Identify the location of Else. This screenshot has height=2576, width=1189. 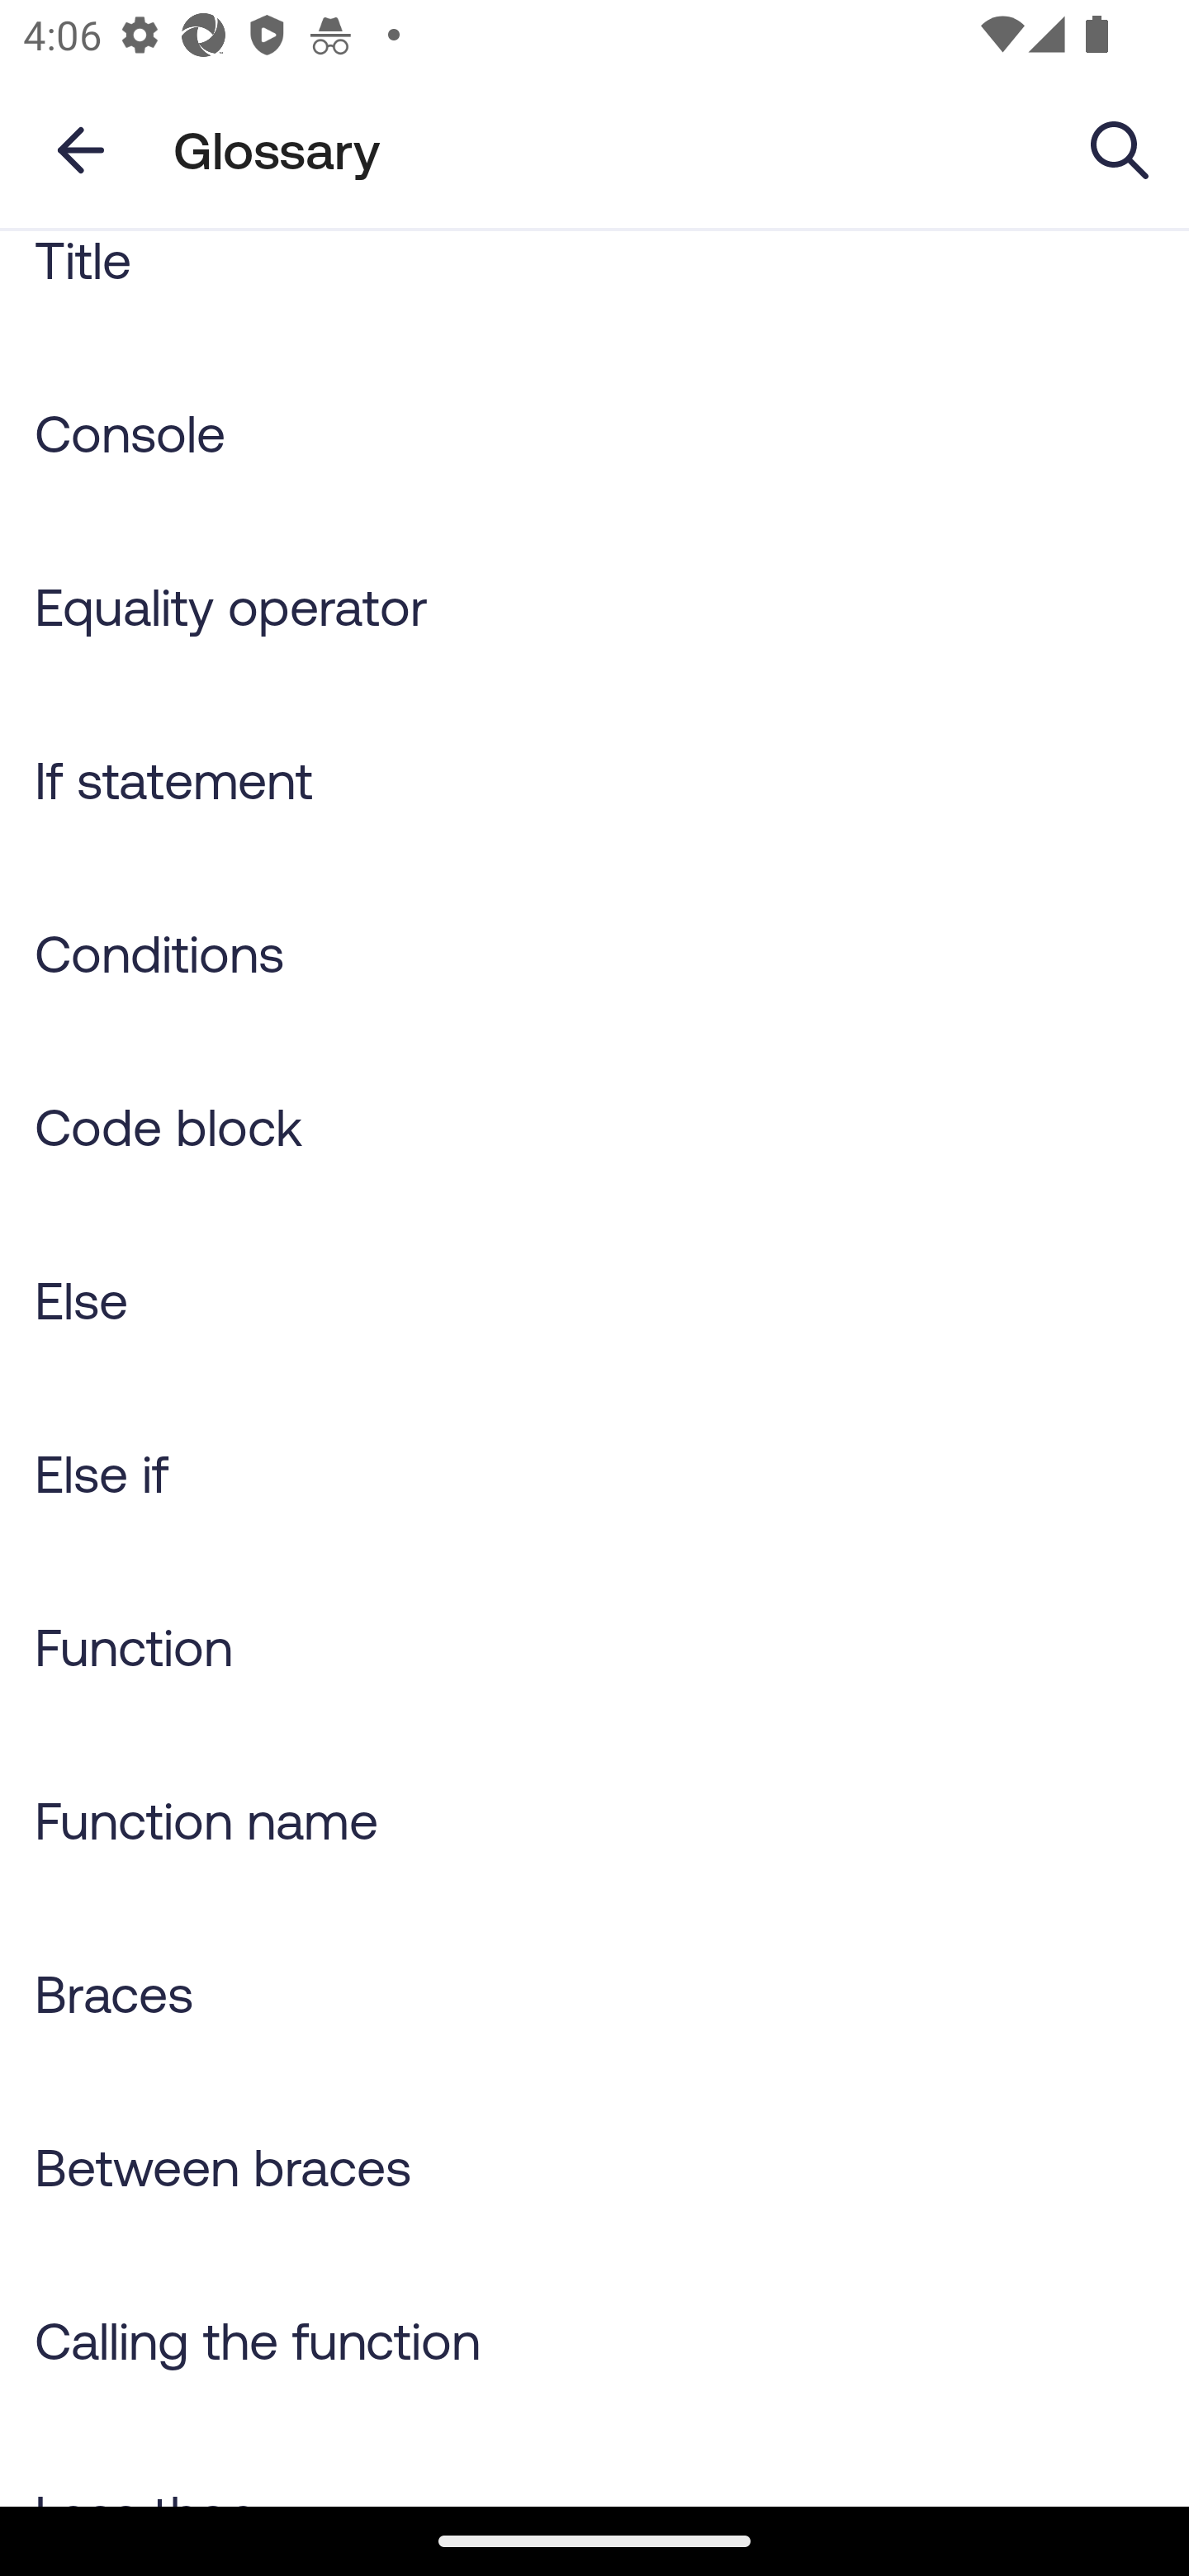
(594, 1300).